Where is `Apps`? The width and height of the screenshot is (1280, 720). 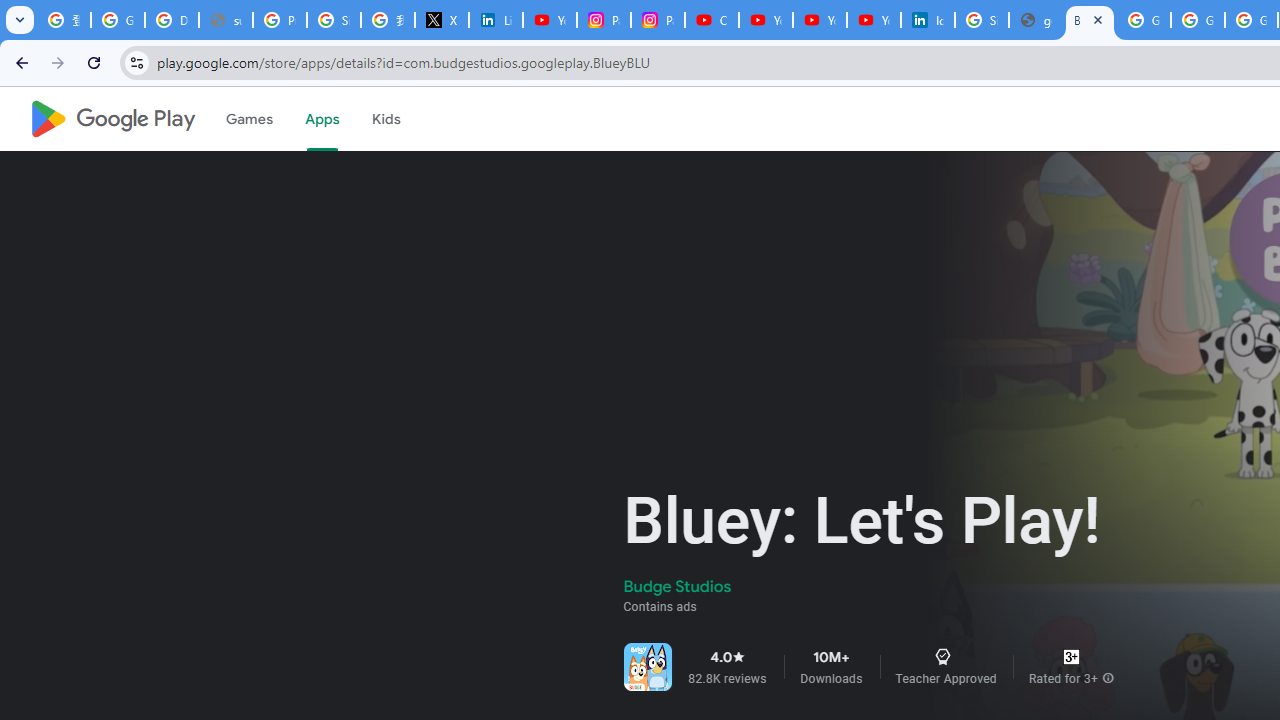
Apps is located at coordinates (322, 119).